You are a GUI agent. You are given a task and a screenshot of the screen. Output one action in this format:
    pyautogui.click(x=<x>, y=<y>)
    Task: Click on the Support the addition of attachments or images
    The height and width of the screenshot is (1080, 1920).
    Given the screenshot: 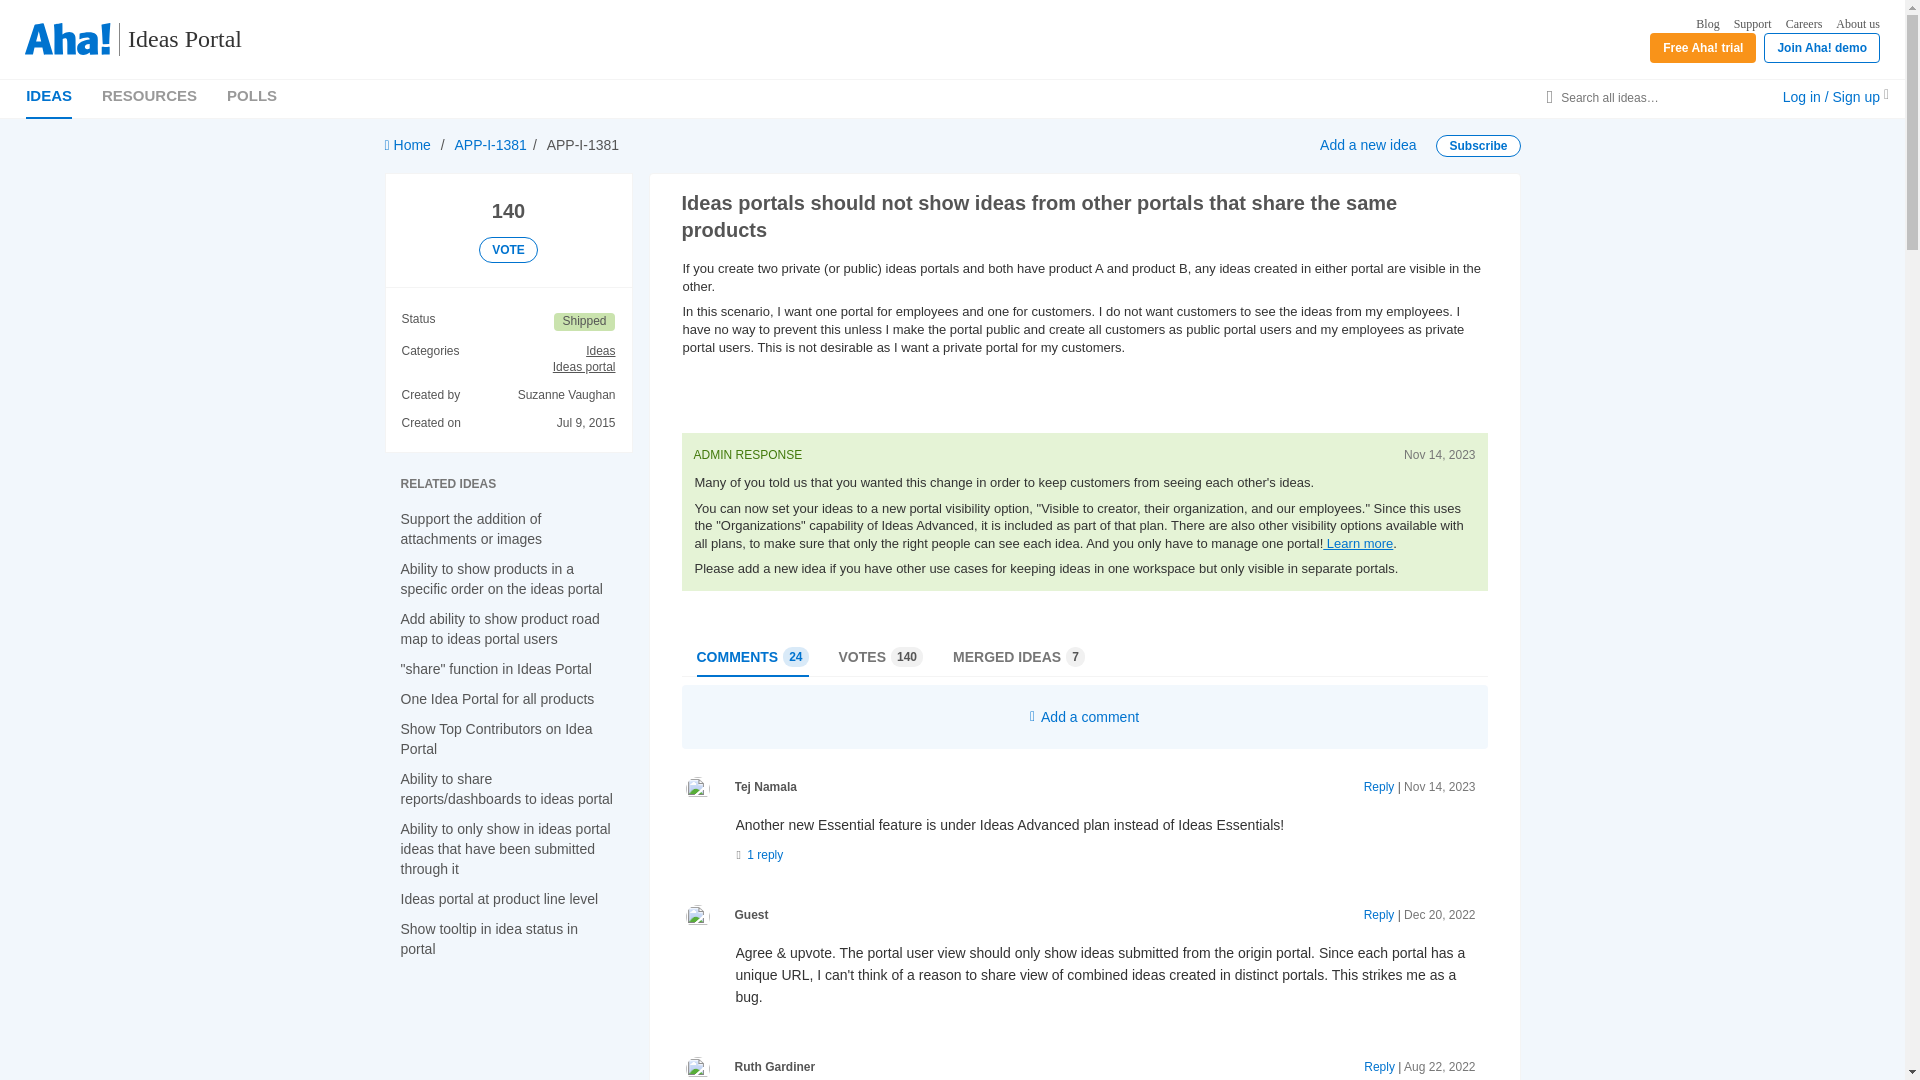 What is the action you would take?
    pyautogui.click(x=470, y=528)
    